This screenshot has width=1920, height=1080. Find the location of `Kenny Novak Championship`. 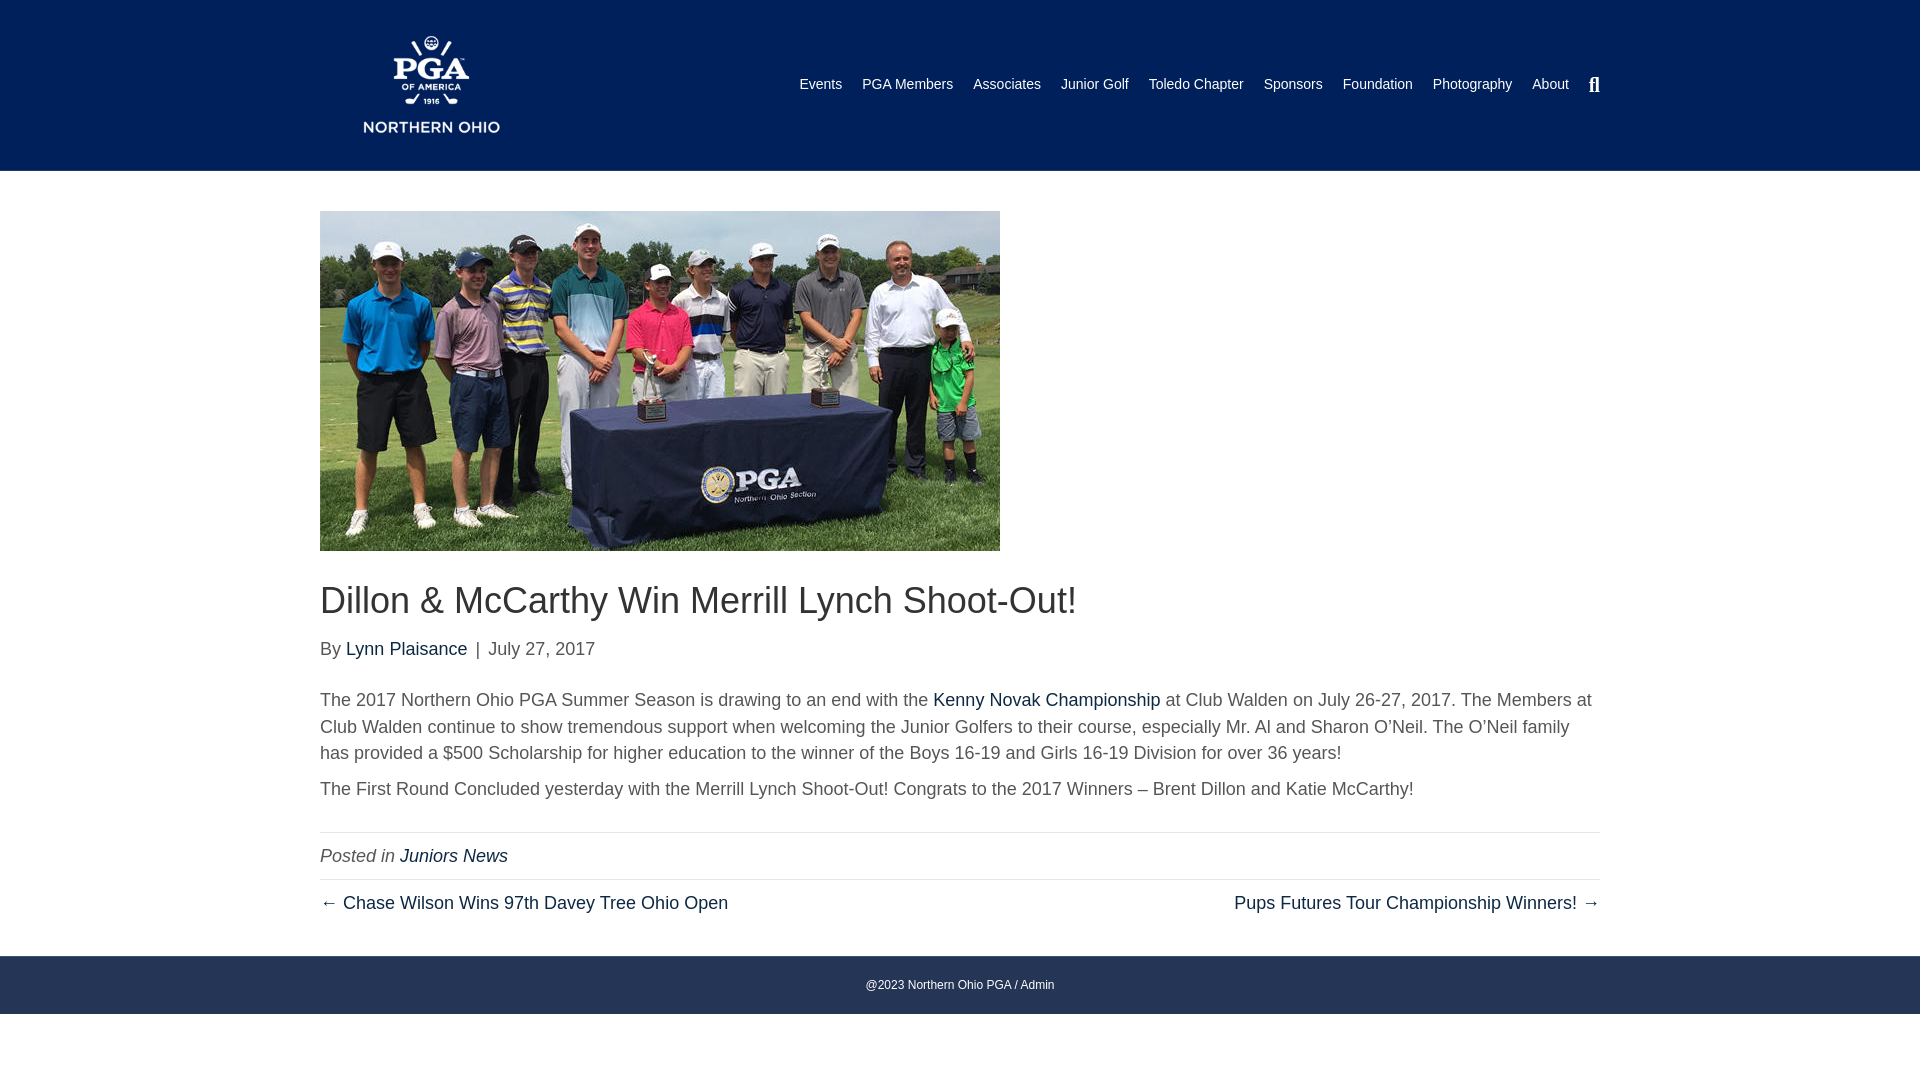

Kenny Novak Championship is located at coordinates (1046, 700).